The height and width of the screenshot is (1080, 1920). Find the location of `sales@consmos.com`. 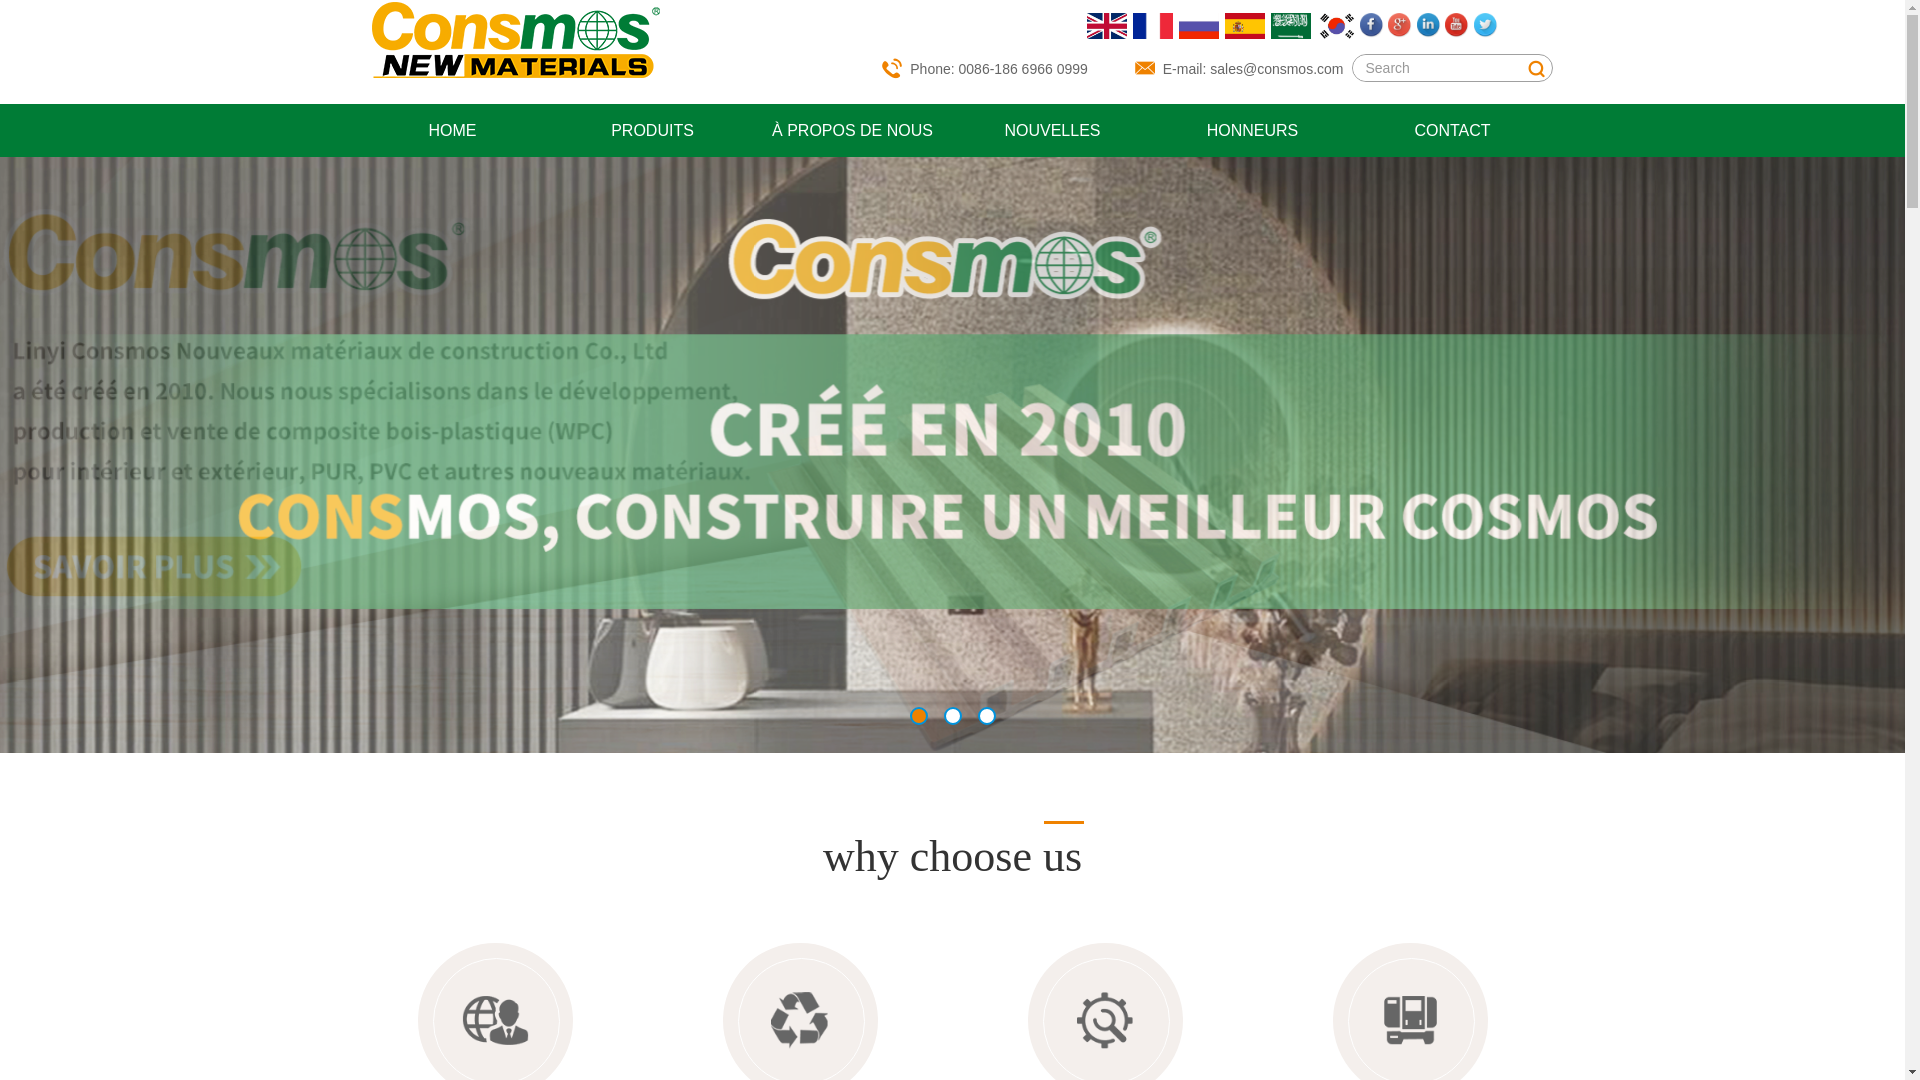

sales@consmos.com is located at coordinates (1276, 69).